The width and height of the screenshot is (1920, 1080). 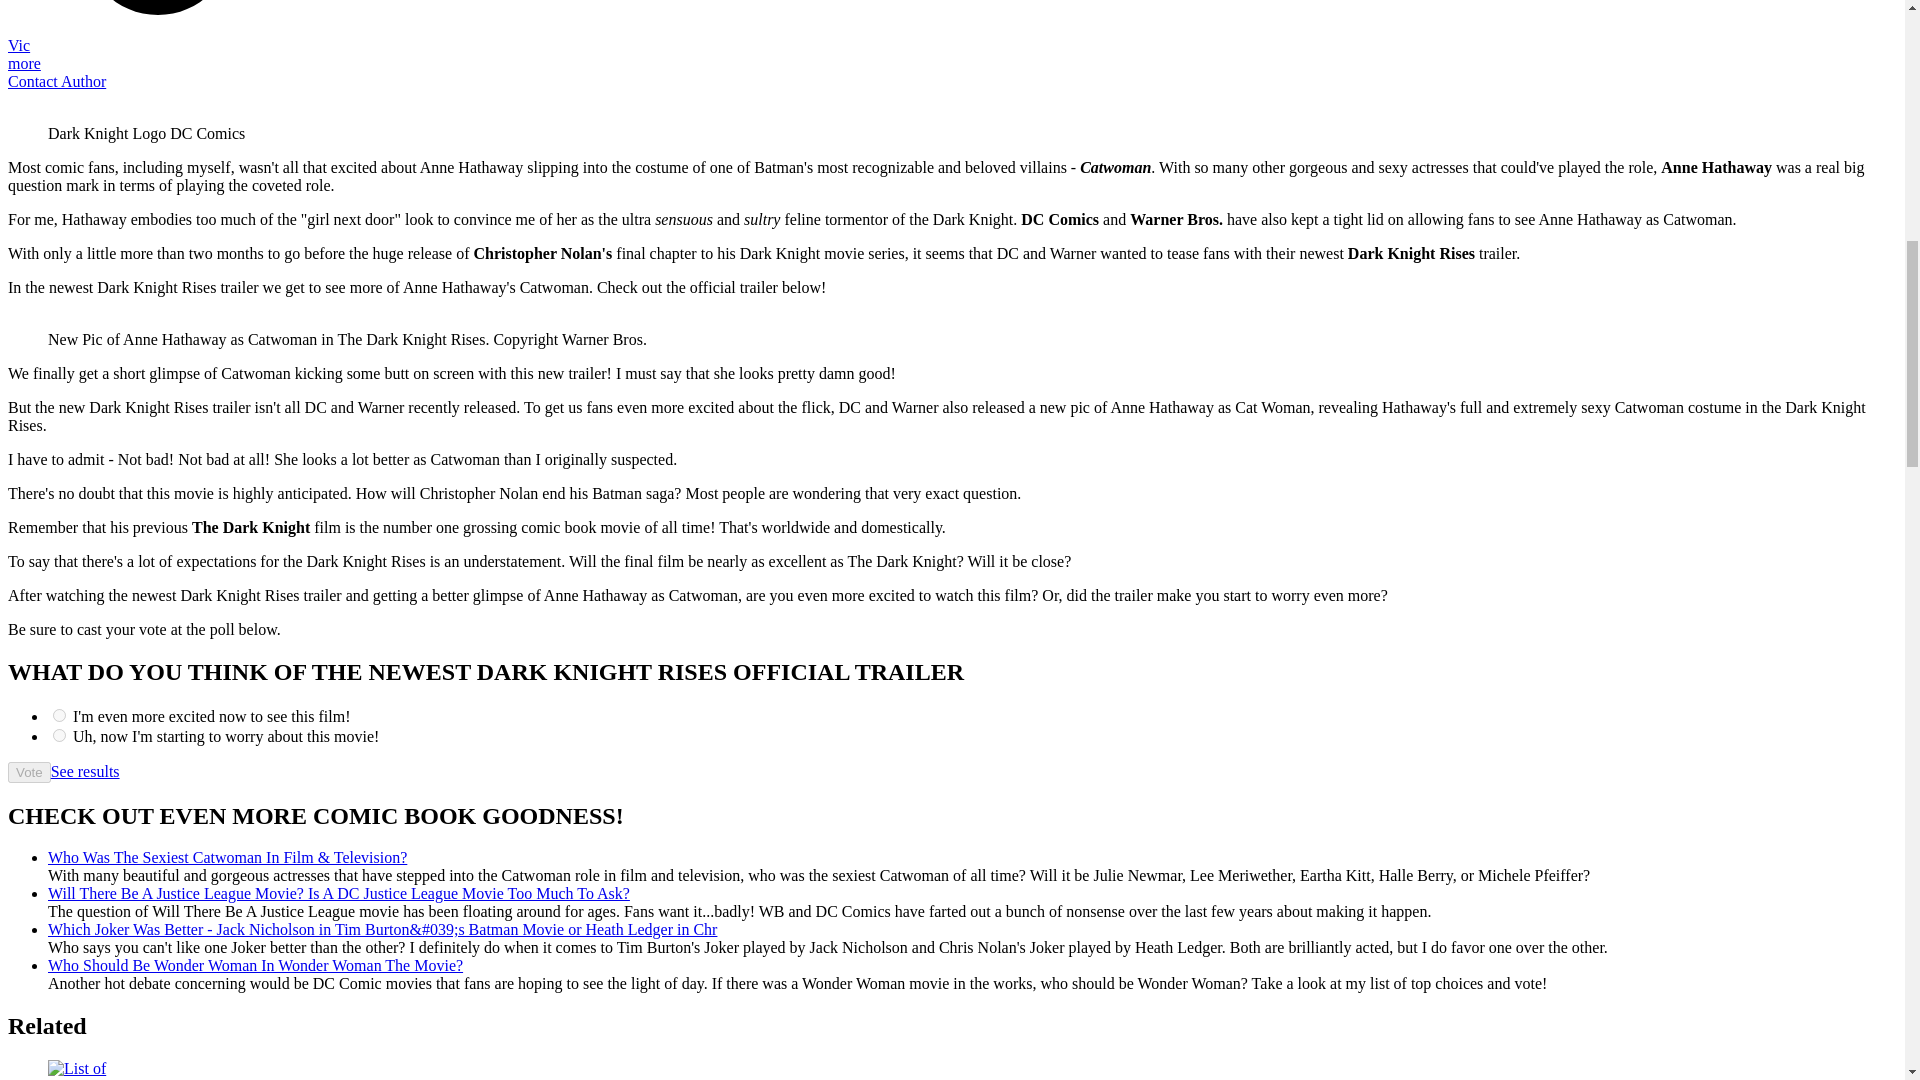 I want to click on See results, so click(x=85, y=770).